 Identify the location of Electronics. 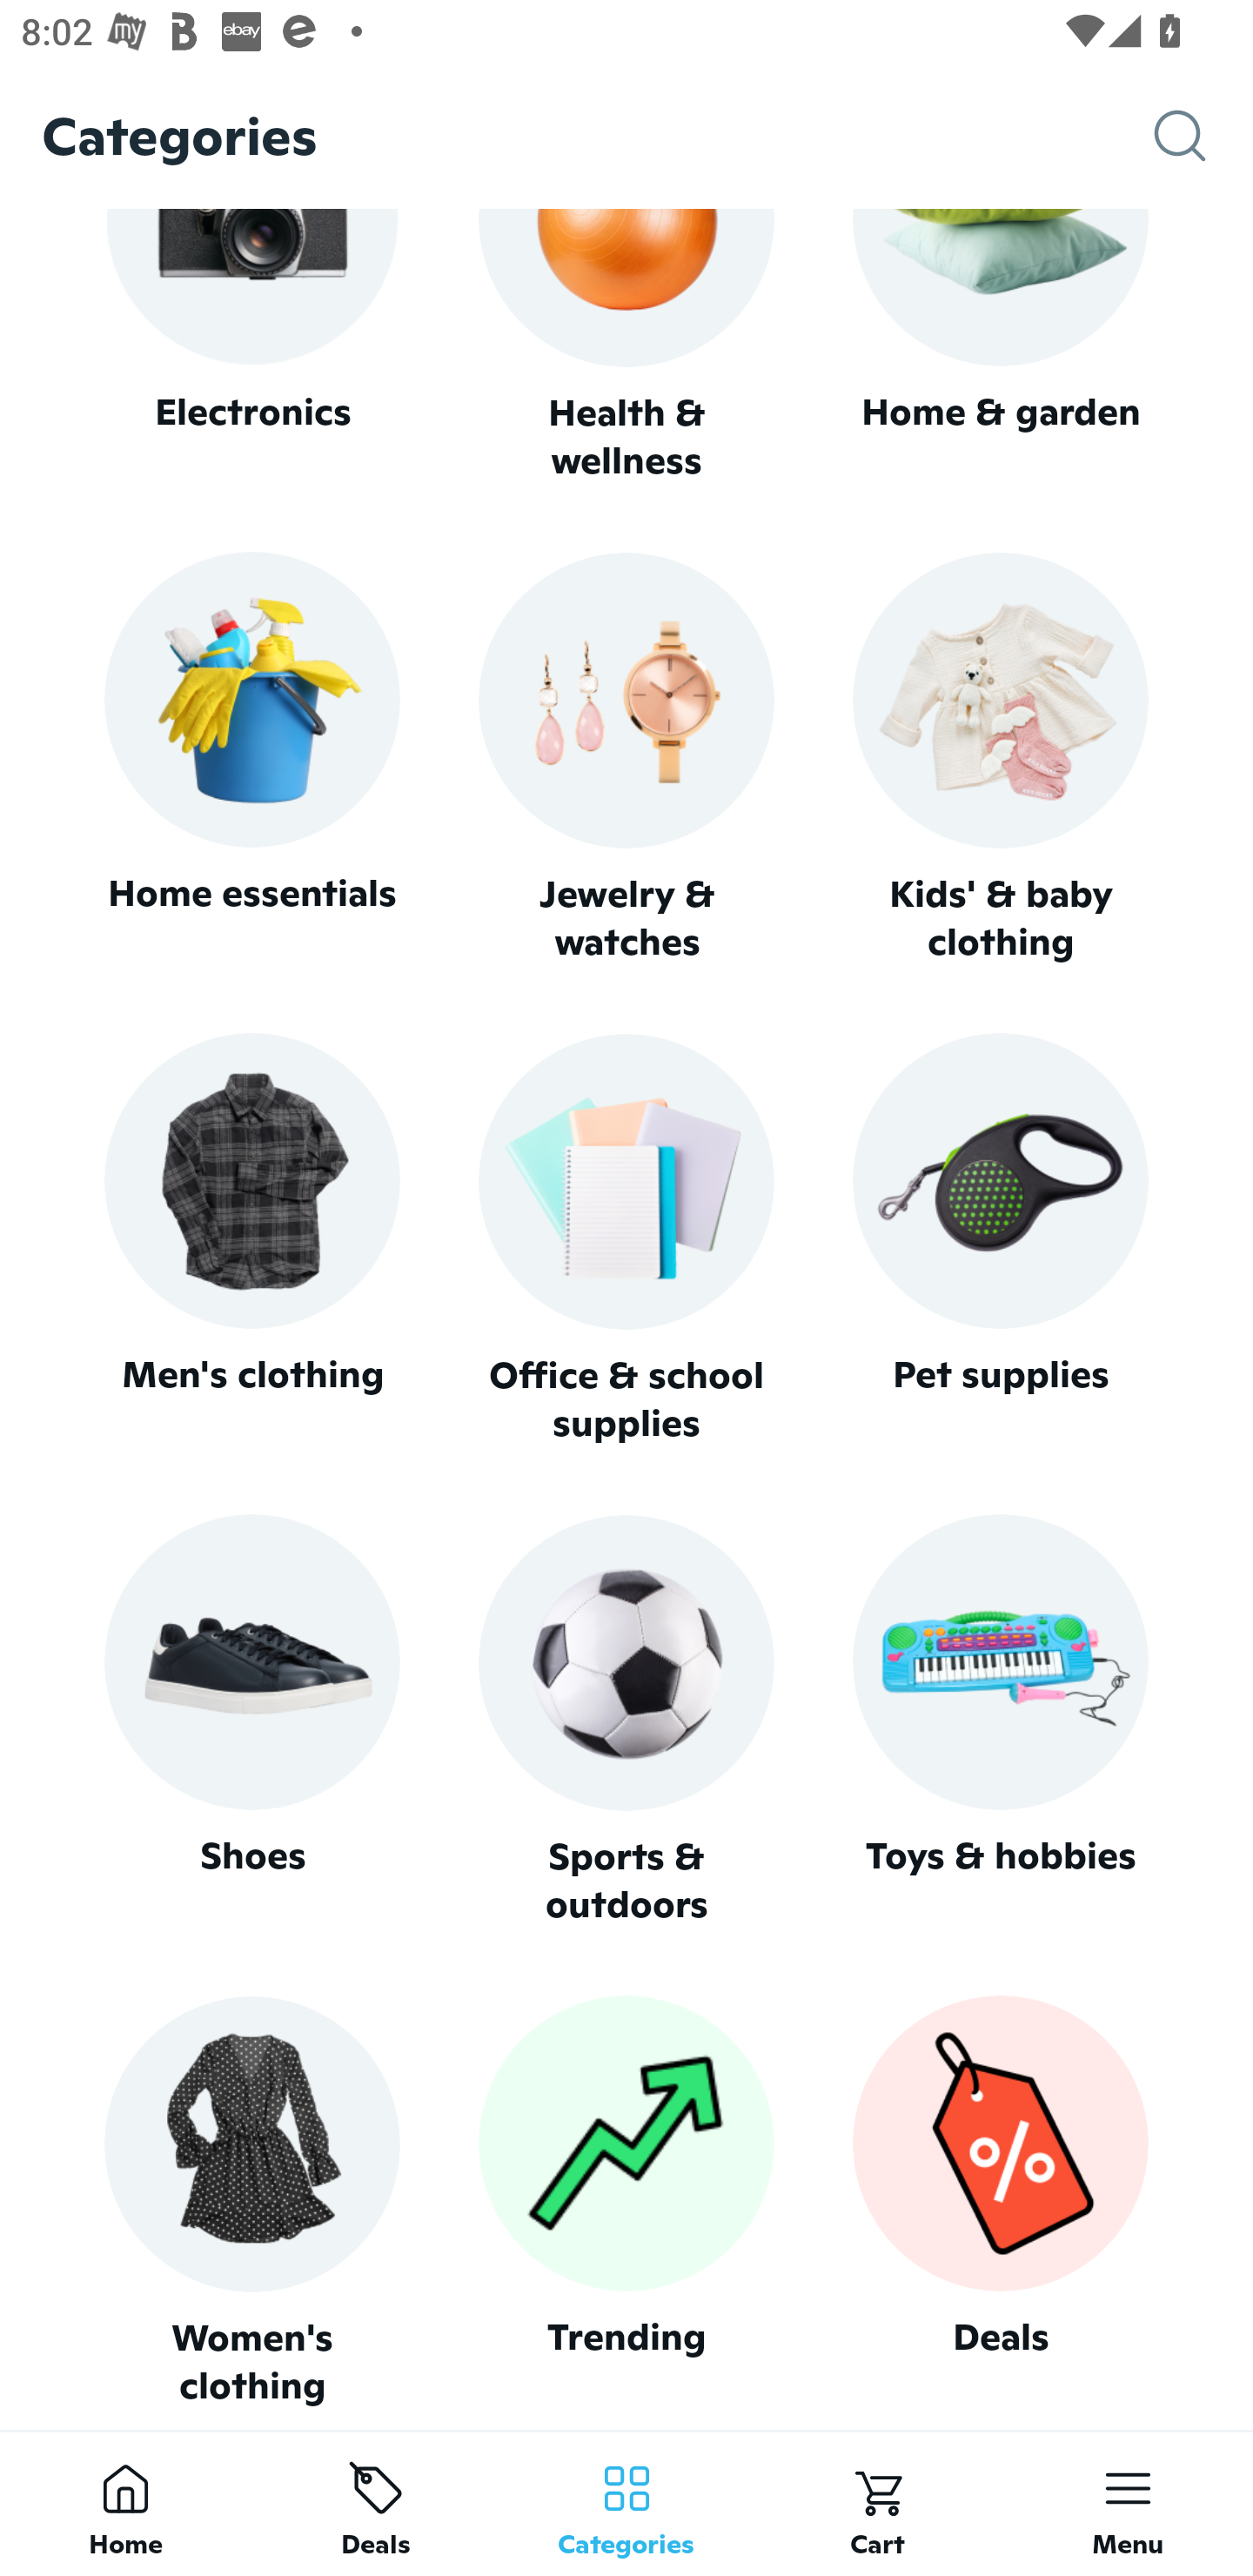
(251, 346).